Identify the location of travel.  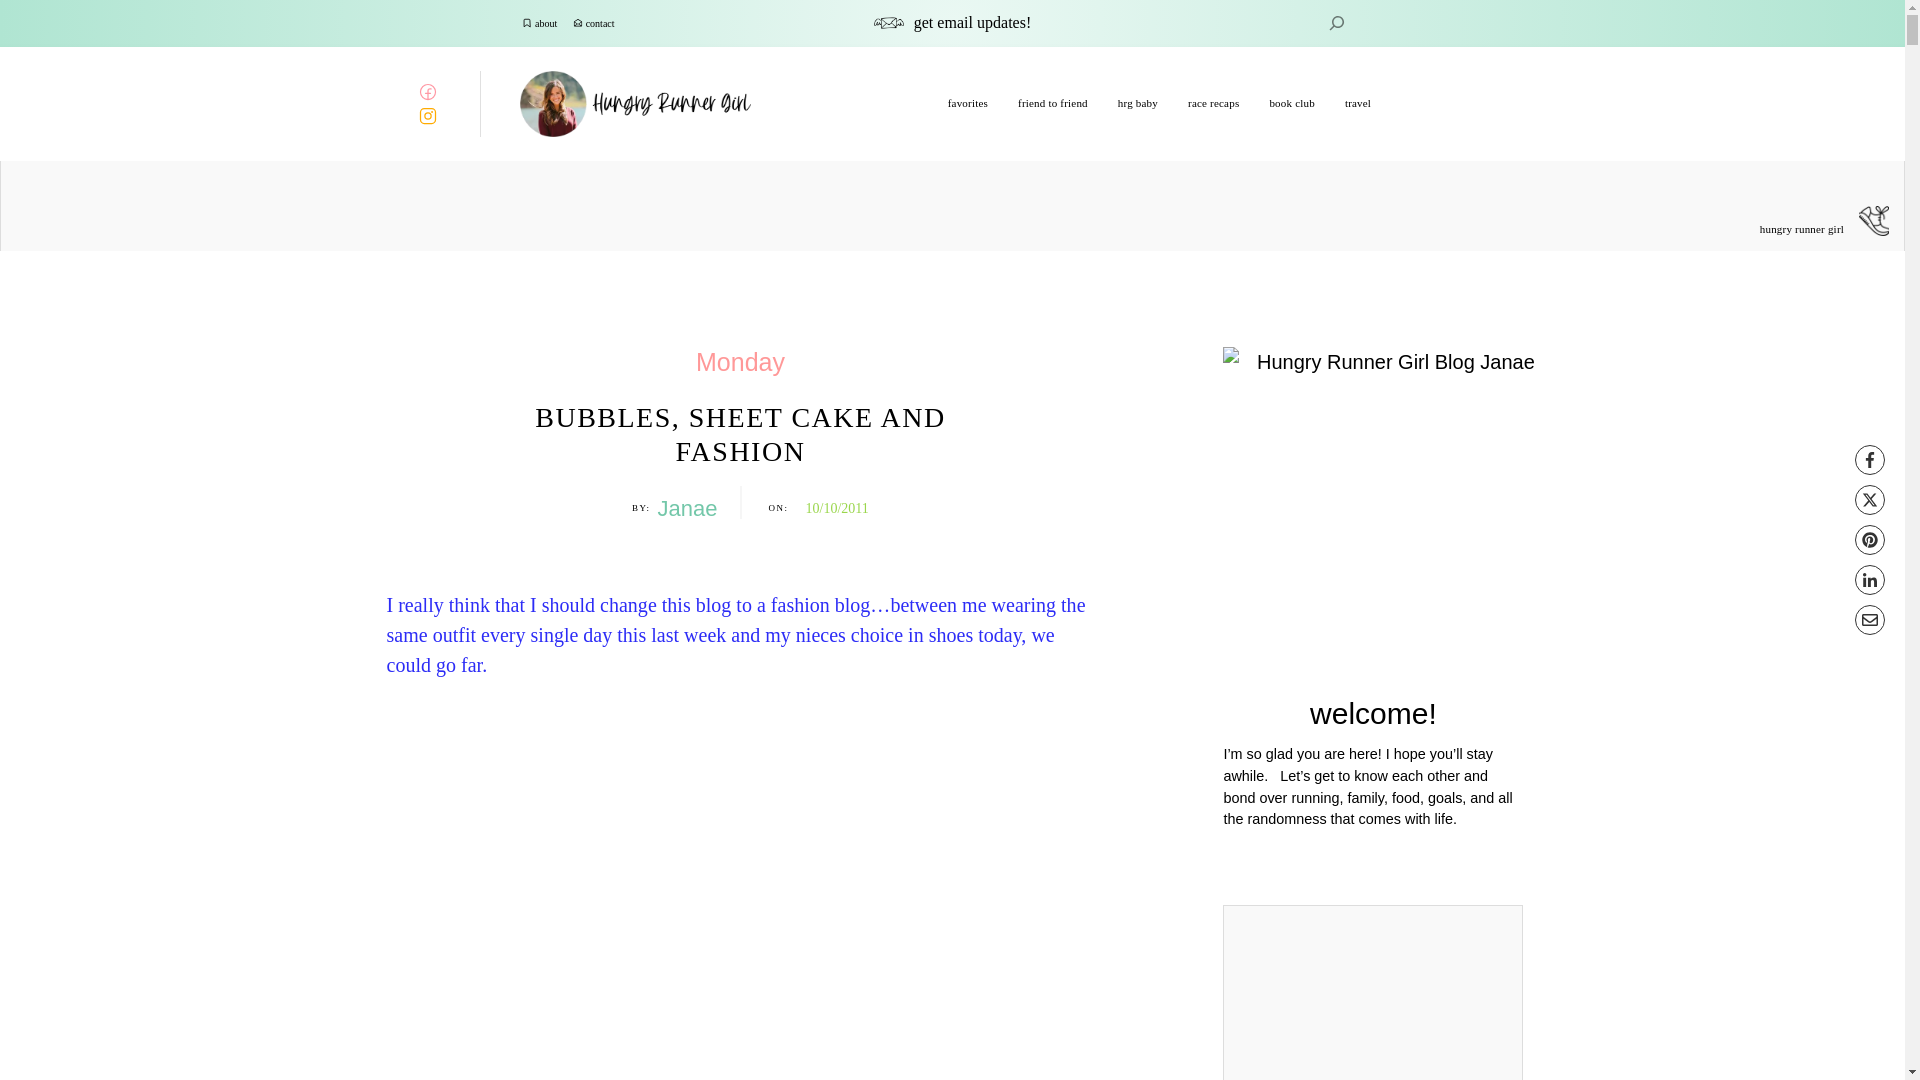
(1358, 103).